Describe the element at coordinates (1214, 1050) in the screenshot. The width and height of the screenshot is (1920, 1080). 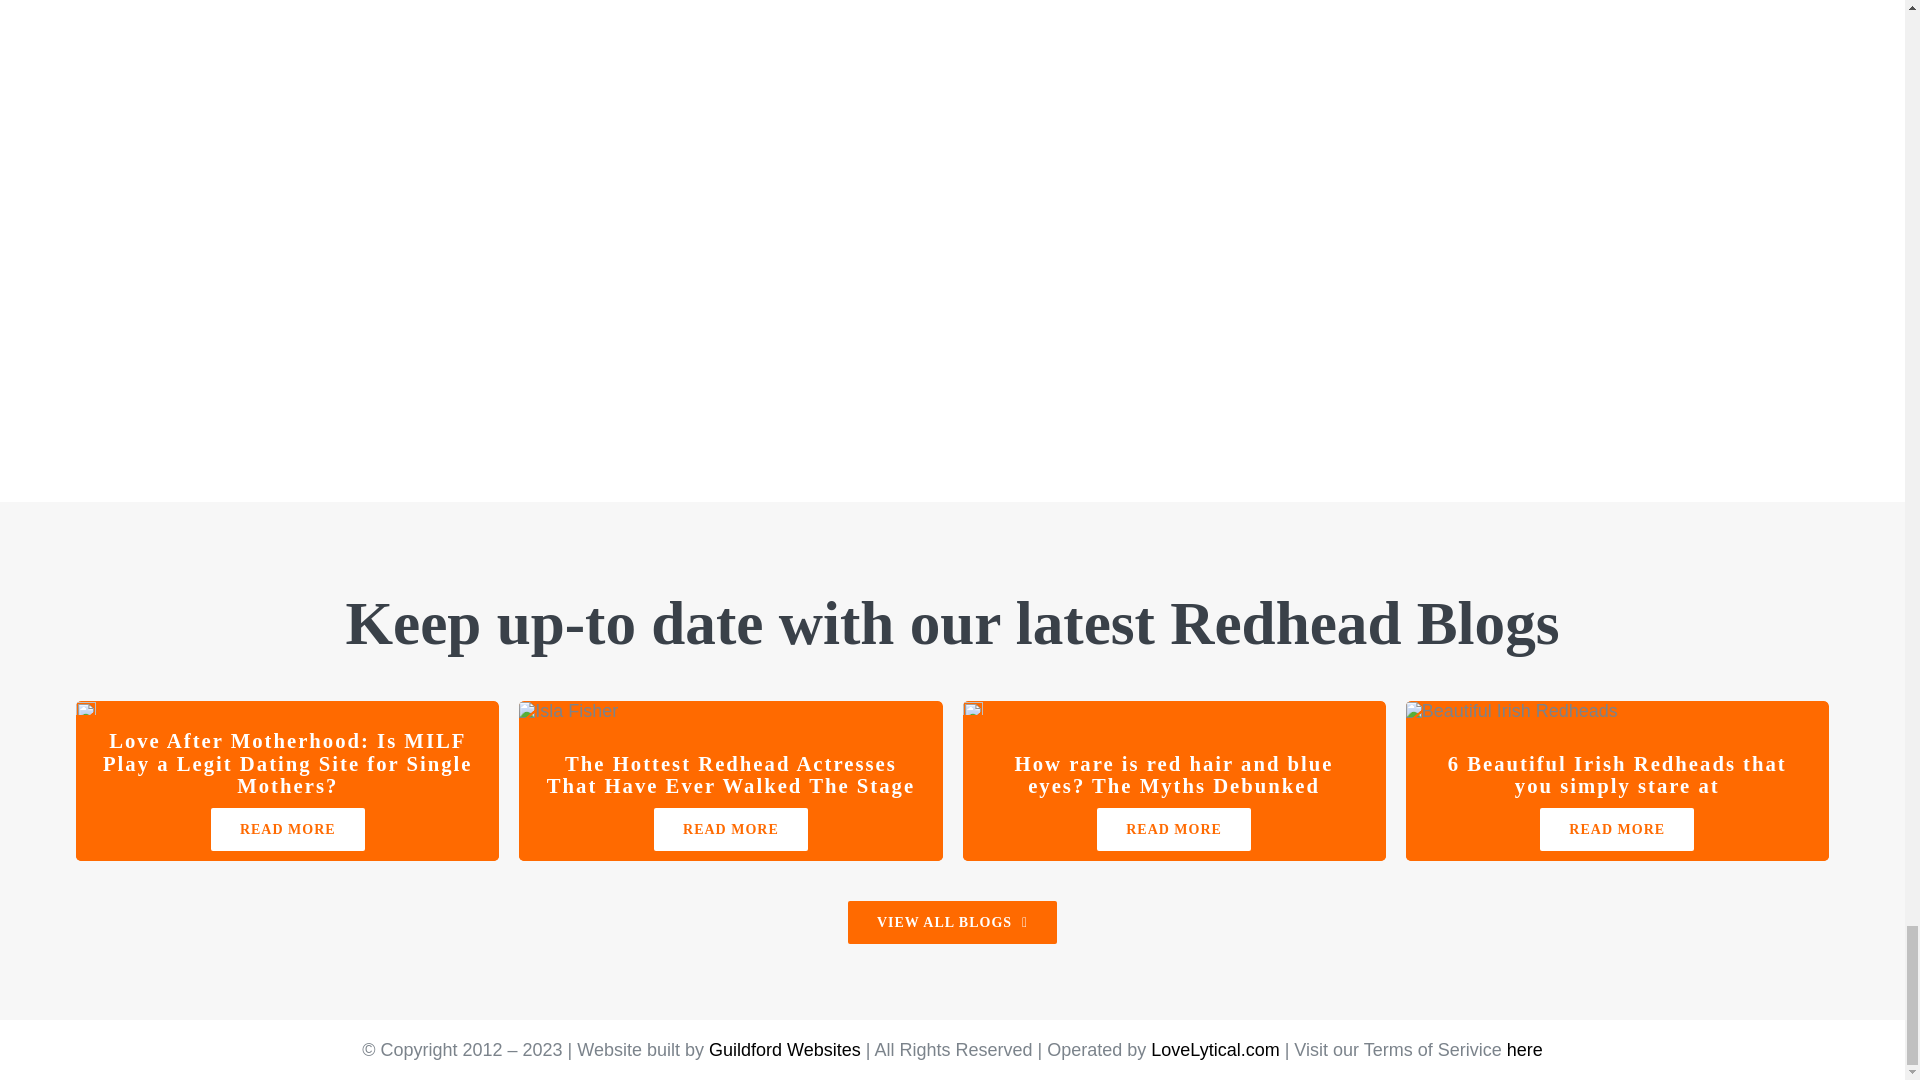
I see `LoveLytical.com` at that location.